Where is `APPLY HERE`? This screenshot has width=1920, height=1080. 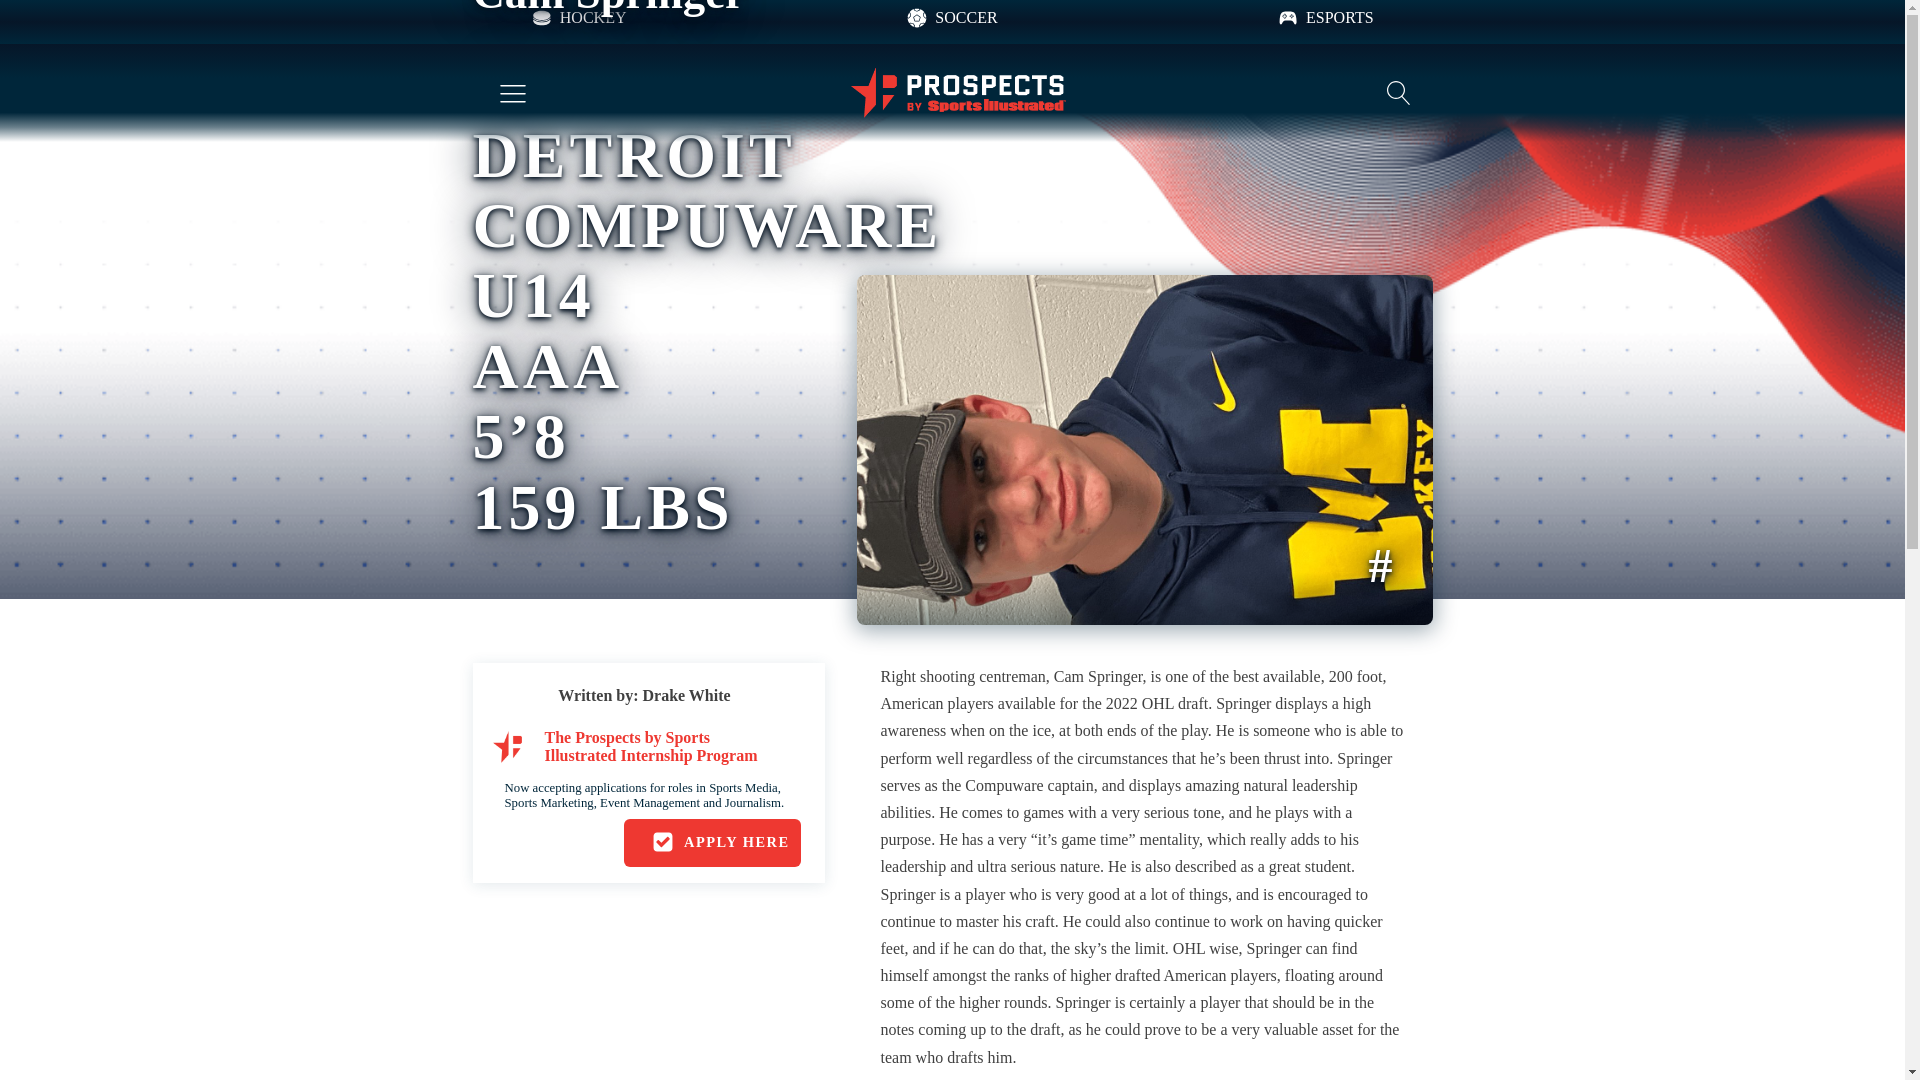
APPLY HERE is located at coordinates (712, 842).